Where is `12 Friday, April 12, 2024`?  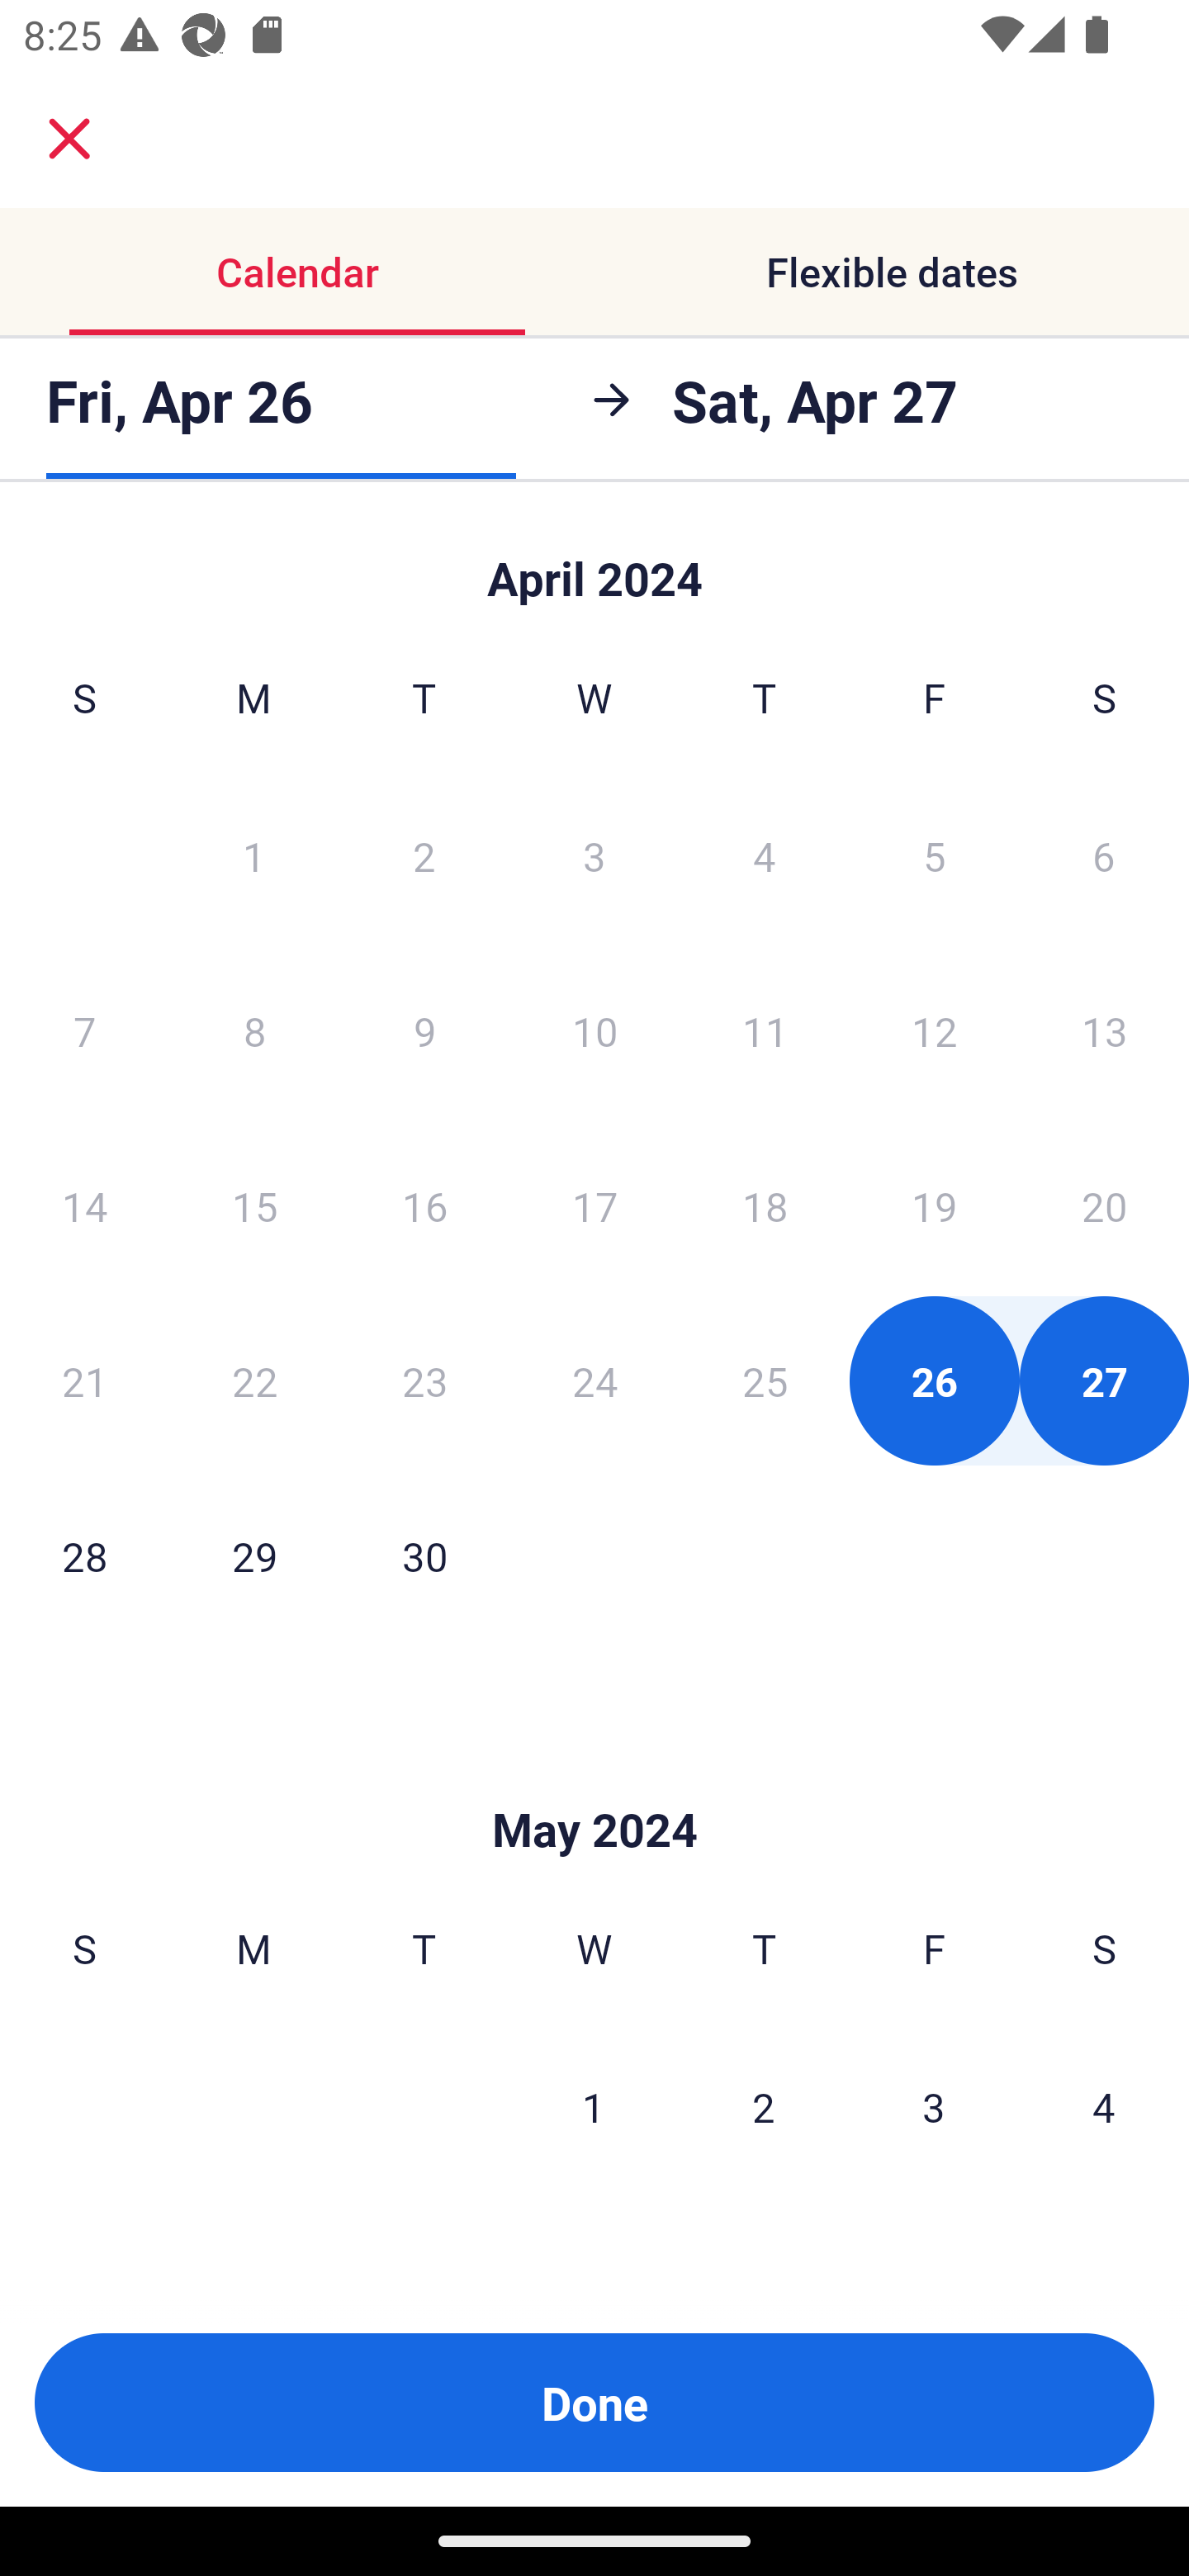
12 Friday, April 12, 2024 is located at coordinates (935, 1030).